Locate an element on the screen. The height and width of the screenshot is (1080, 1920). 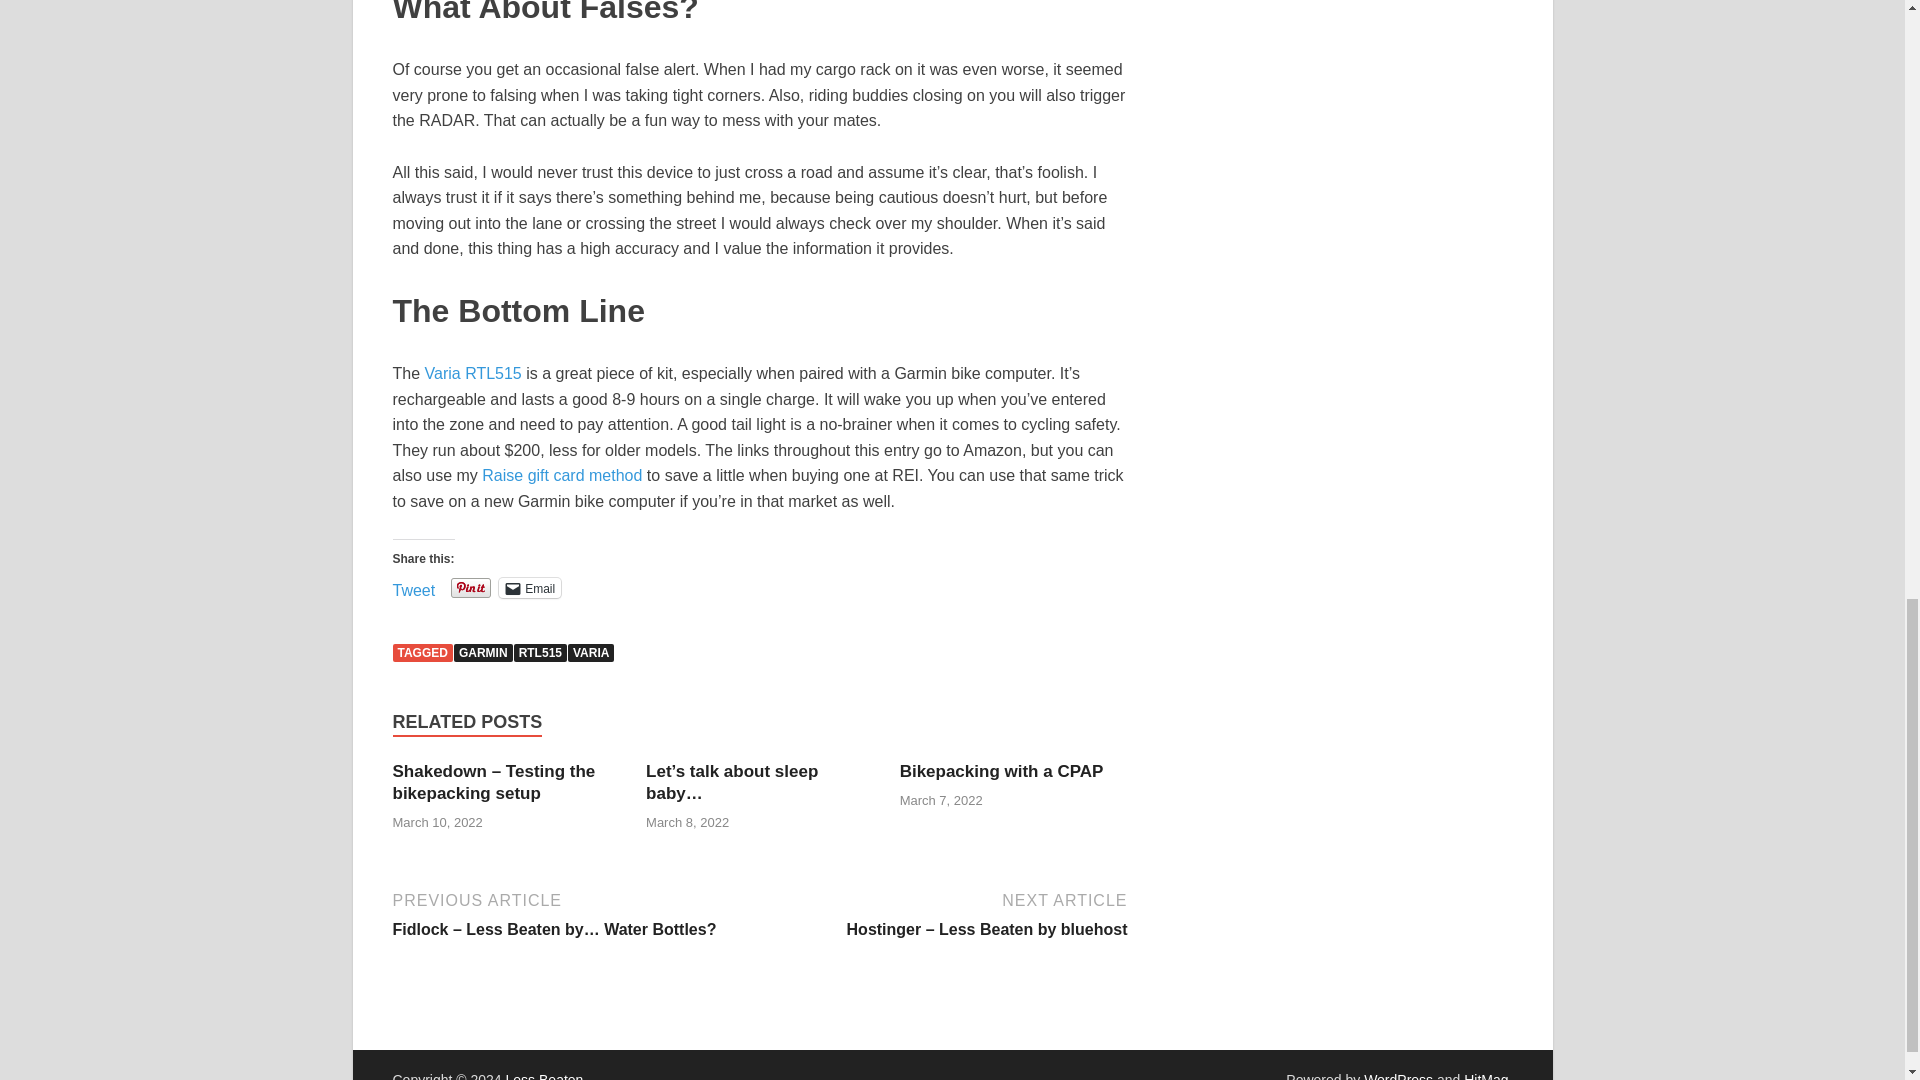
Raise gift card method is located at coordinates (561, 474).